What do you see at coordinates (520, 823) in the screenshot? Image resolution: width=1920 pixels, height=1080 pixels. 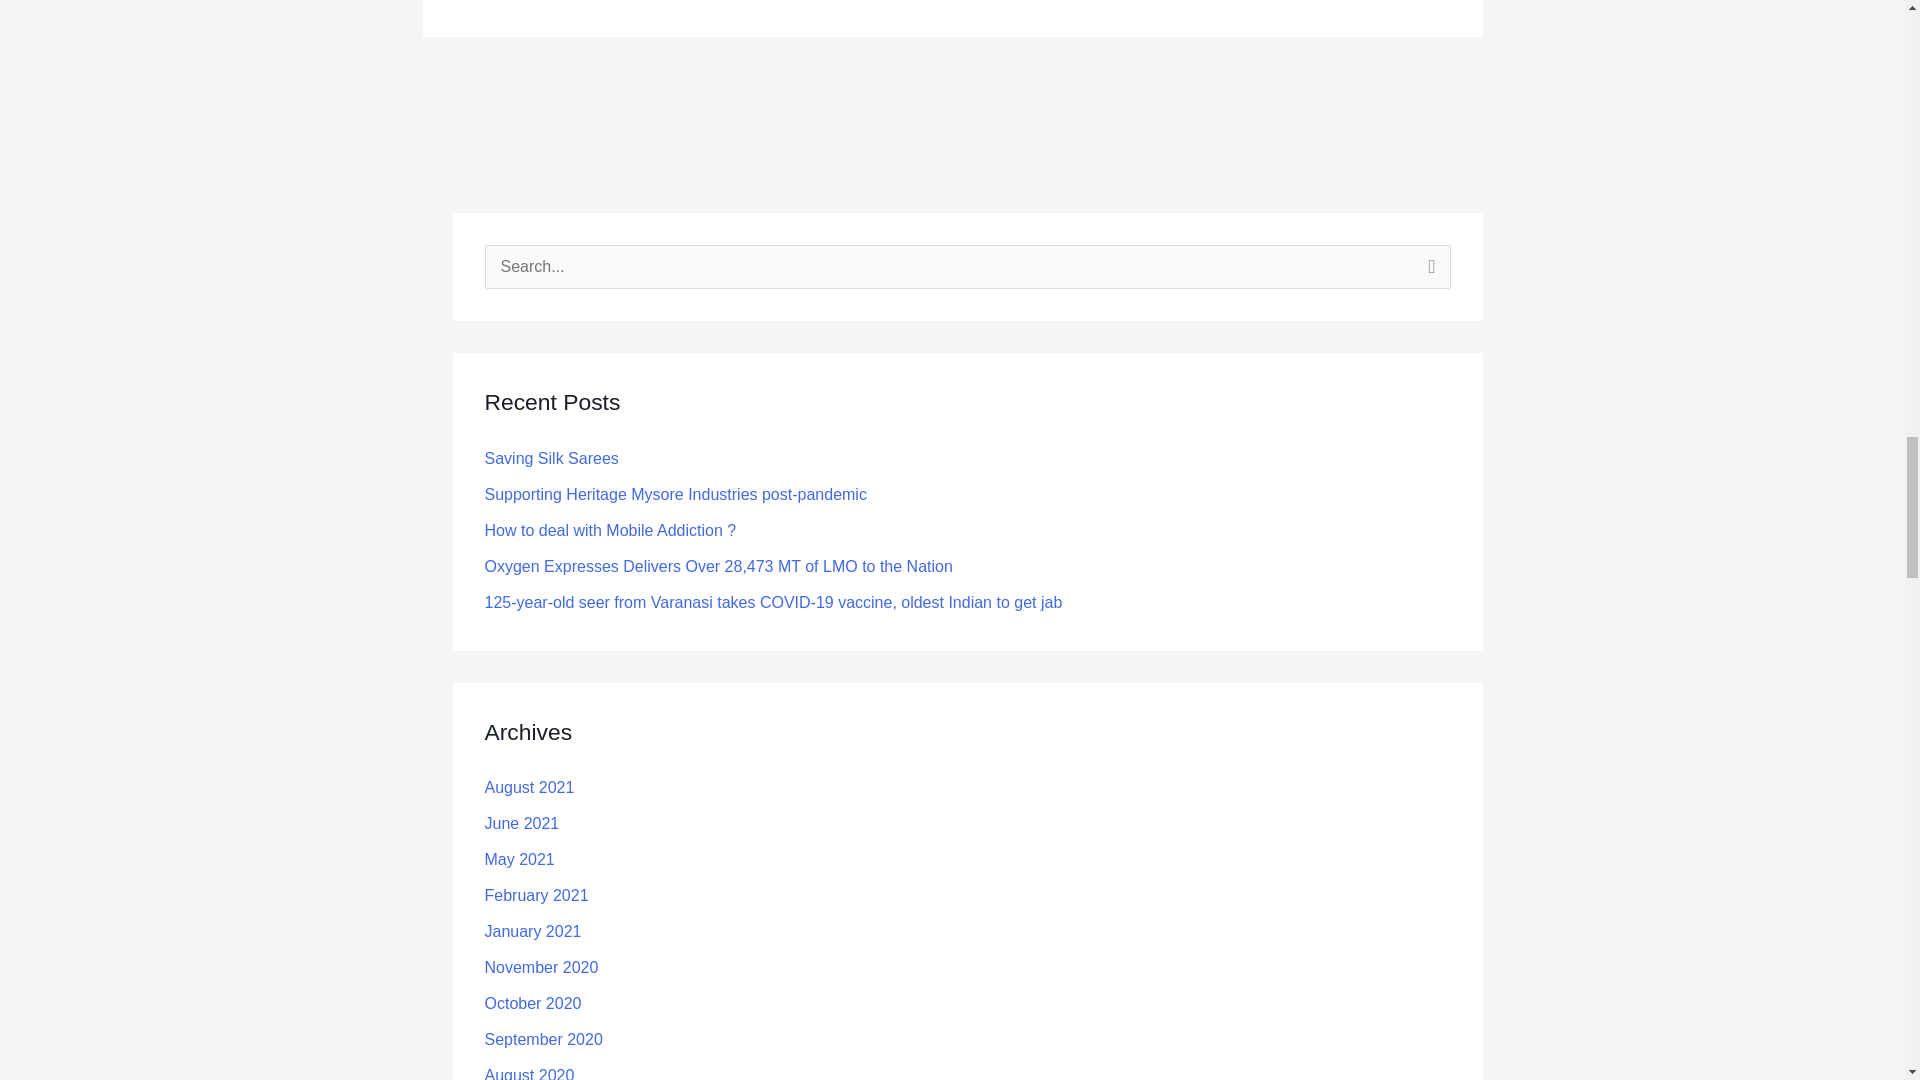 I see `June 2021` at bounding box center [520, 823].